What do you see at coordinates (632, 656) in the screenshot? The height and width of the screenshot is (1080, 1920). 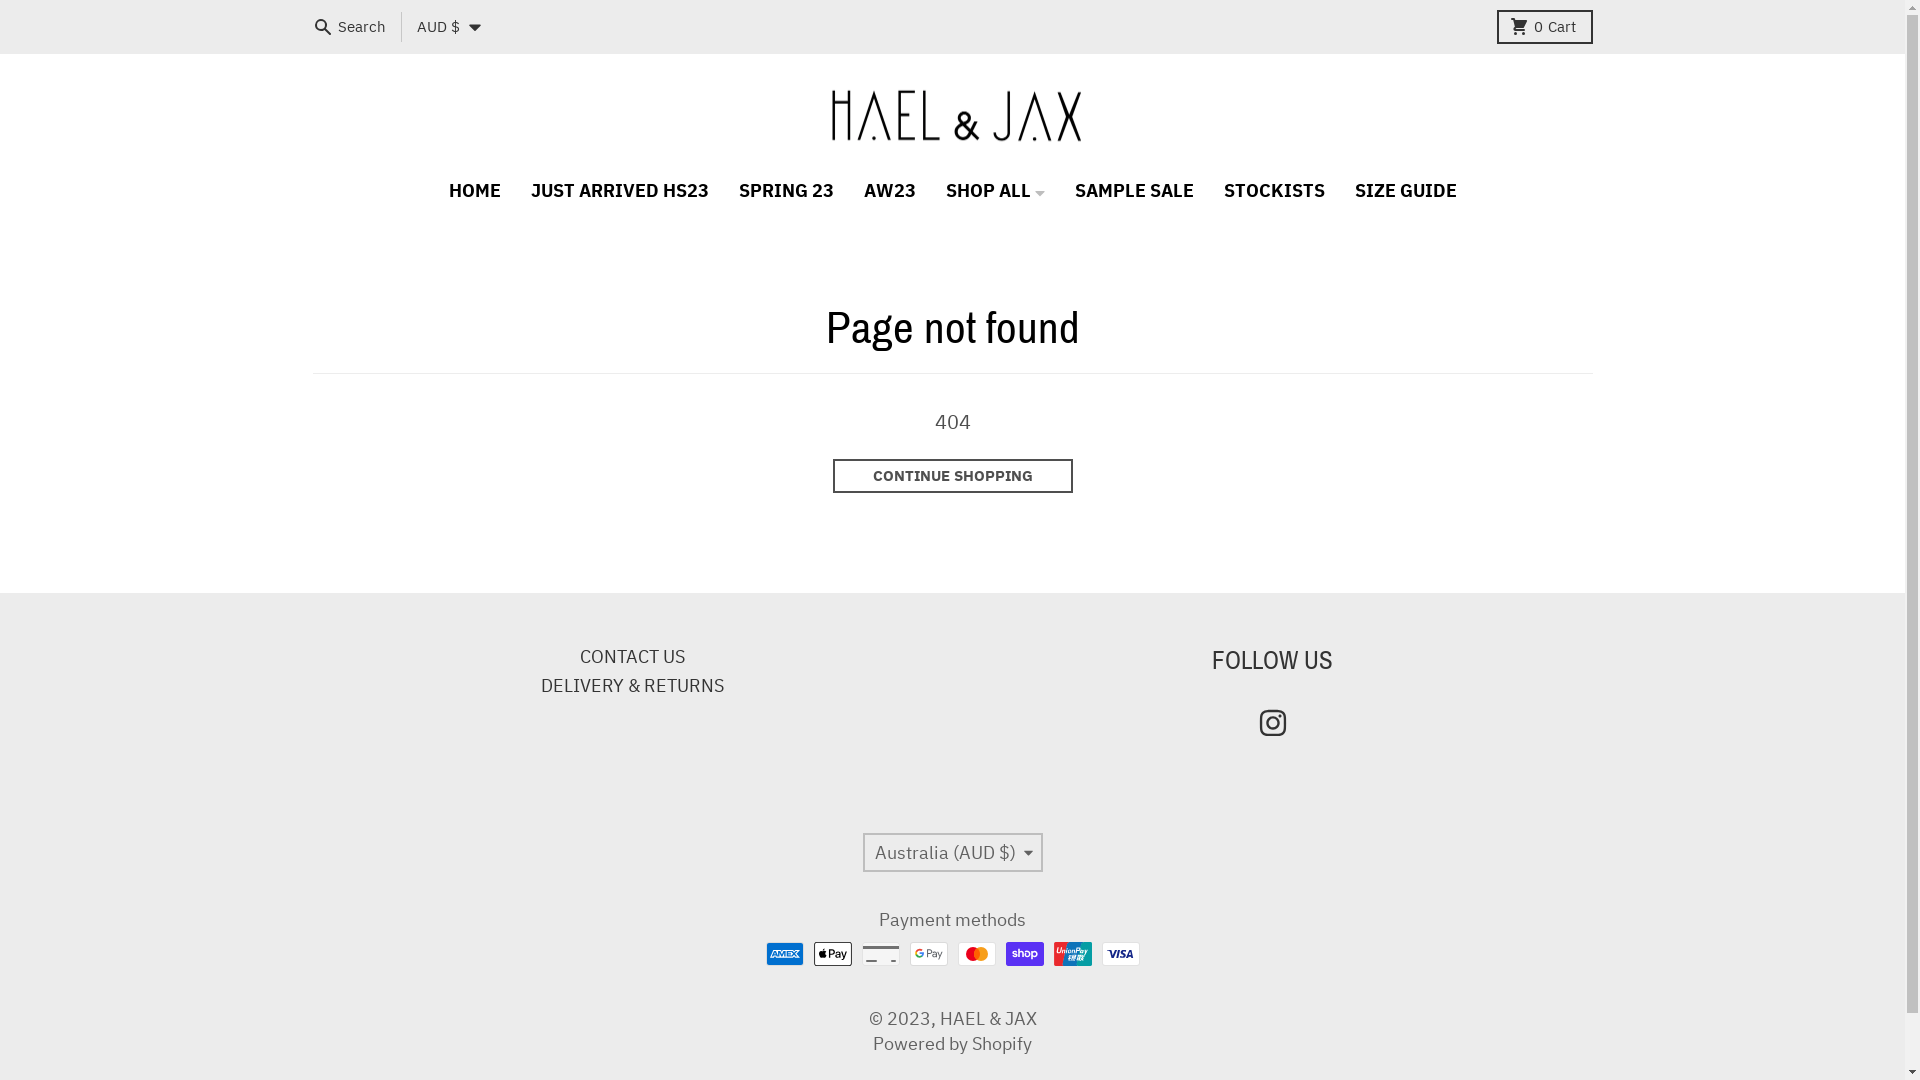 I see `CONTACT US` at bounding box center [632, 656].